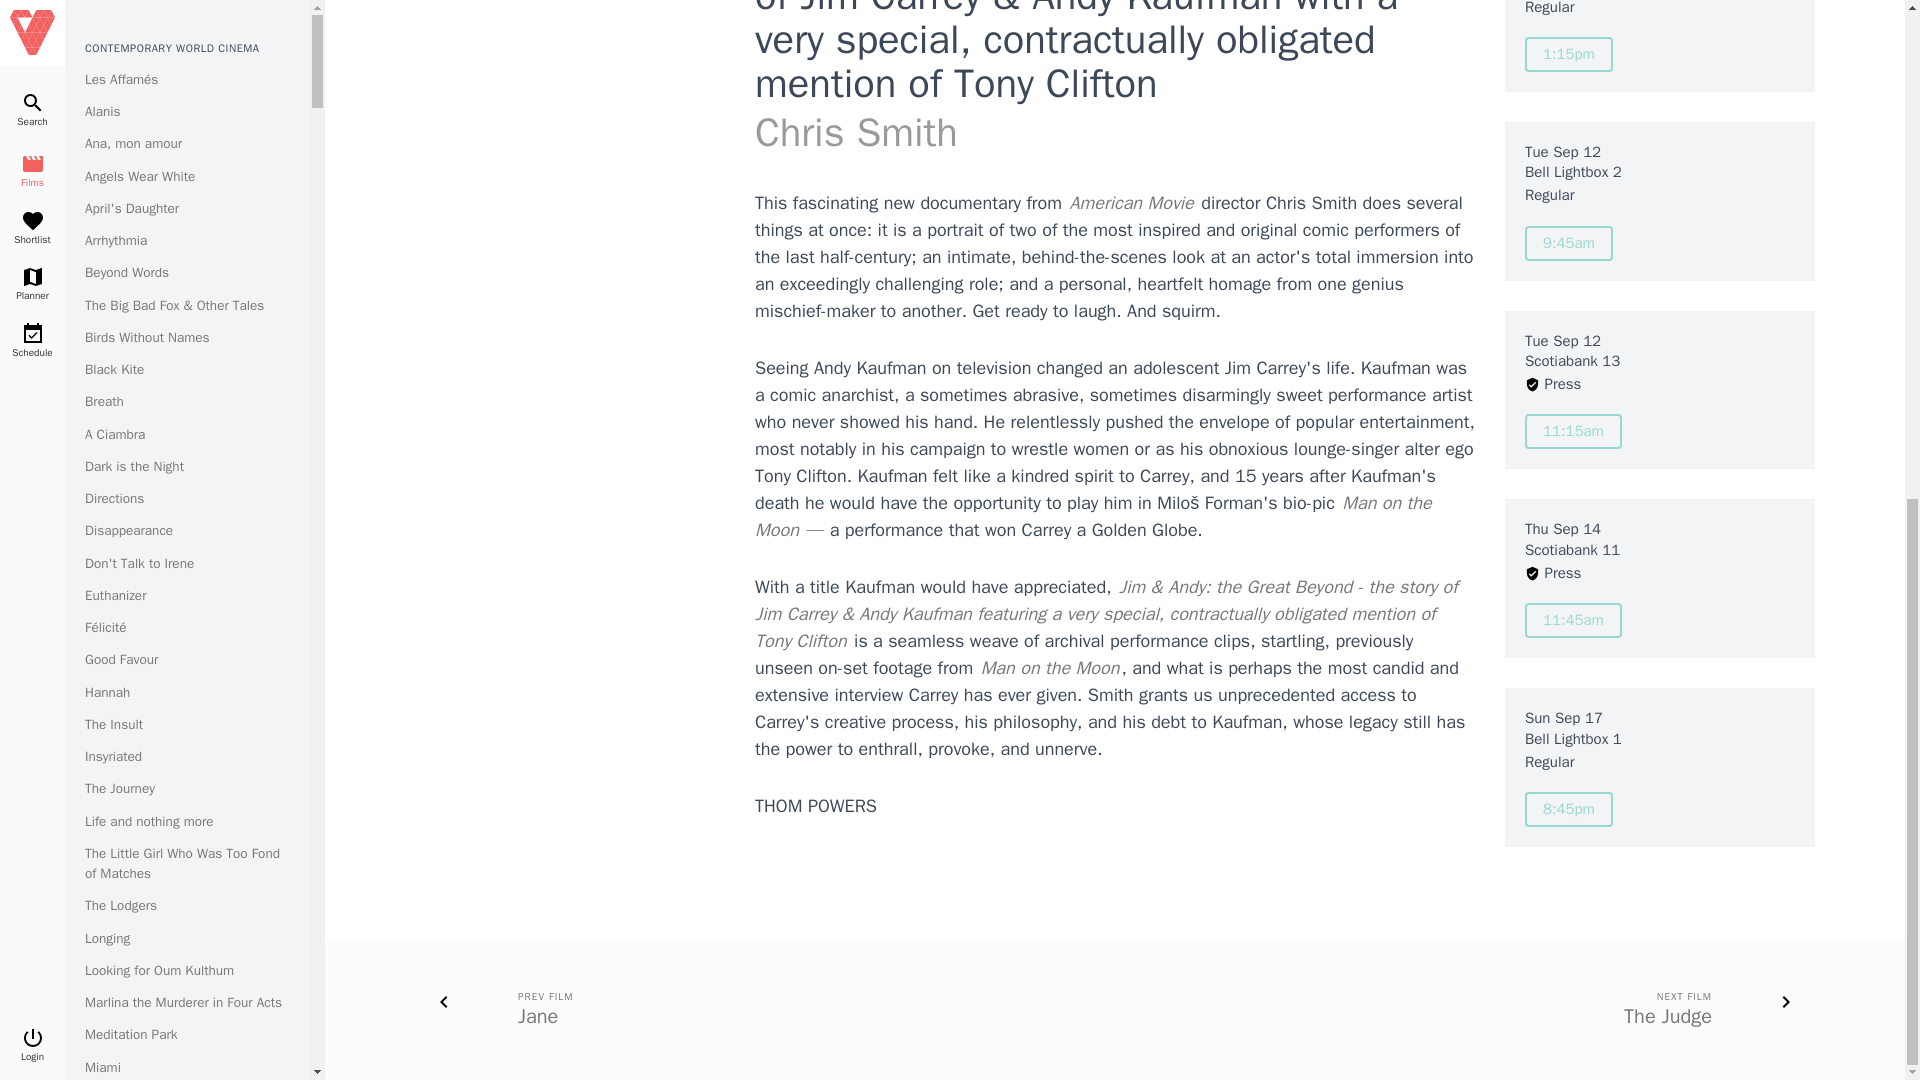 This screenshot has width=1920, height=1080. What do you see at coordinates (32, 122) in the screenshot?
I see `Login` at bounding box center [32, 122].